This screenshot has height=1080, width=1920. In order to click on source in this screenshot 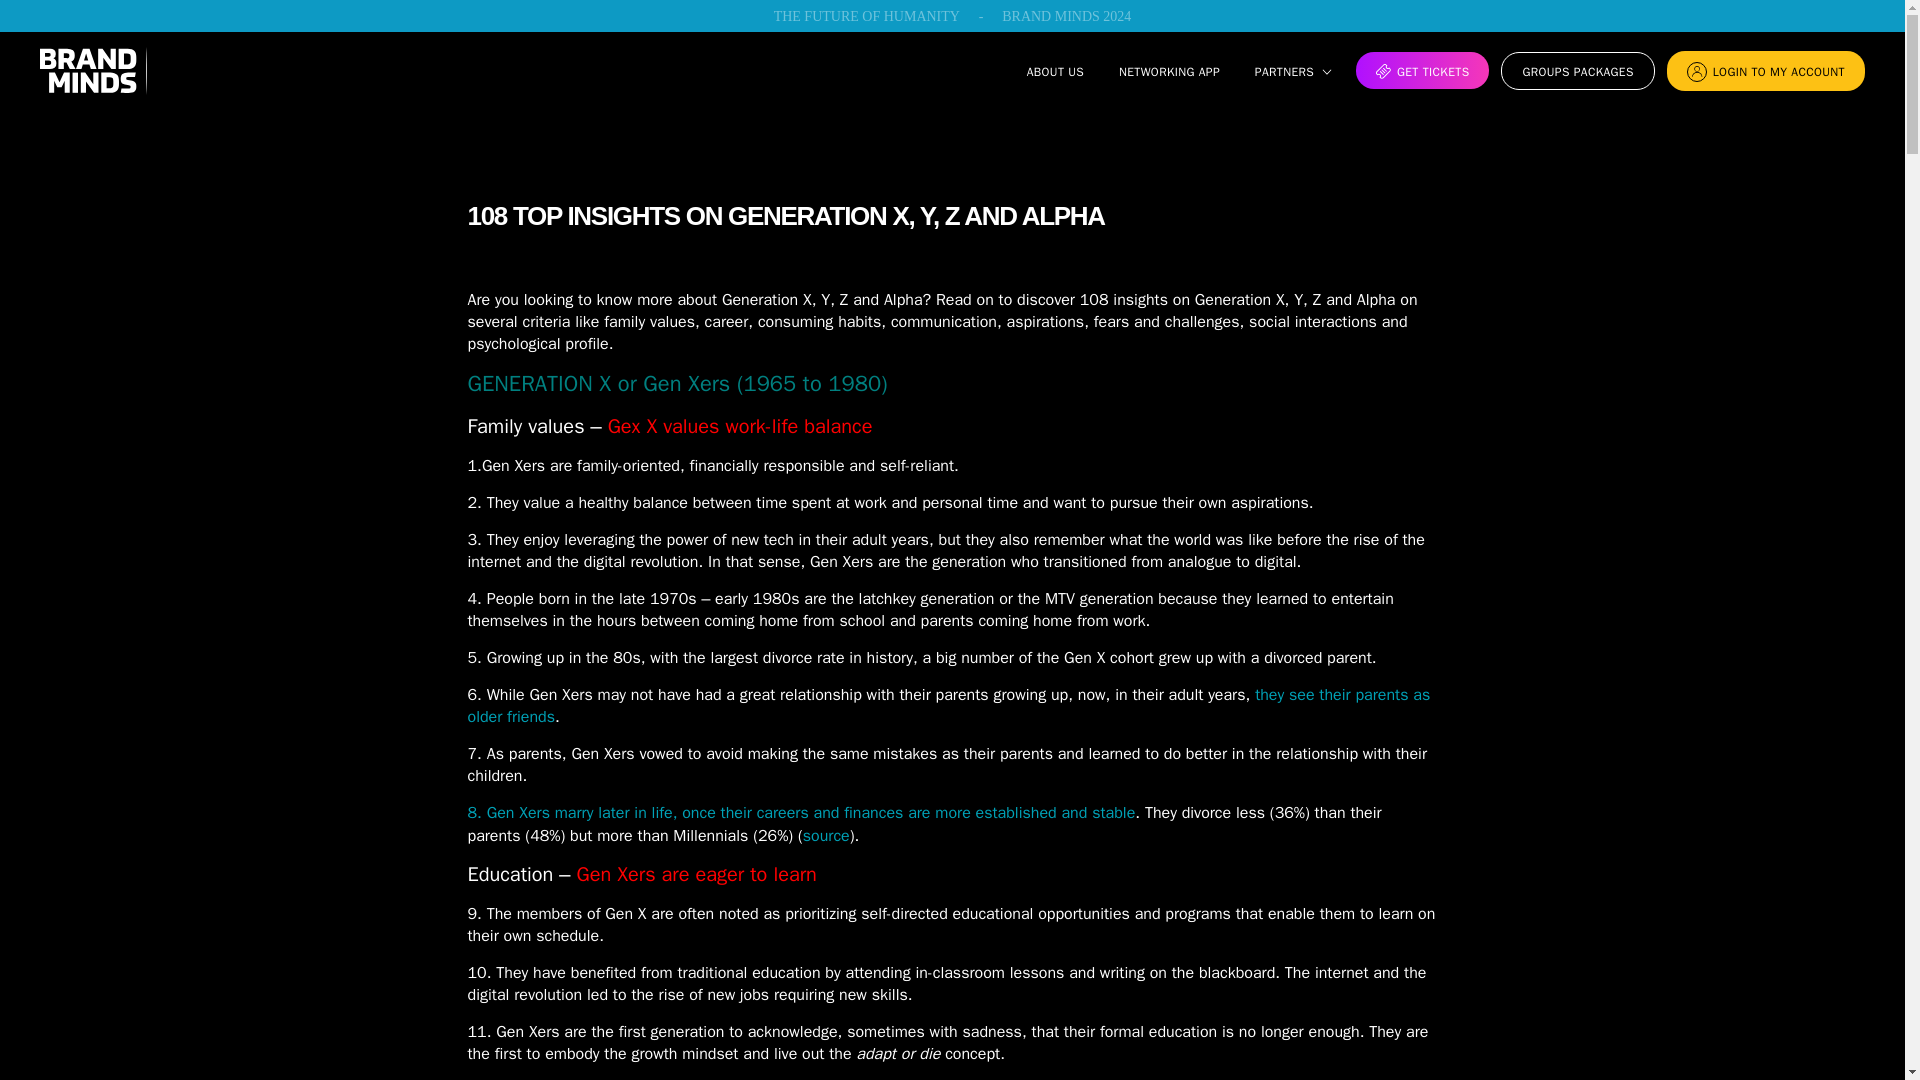, I will do `click(826, 836)`.